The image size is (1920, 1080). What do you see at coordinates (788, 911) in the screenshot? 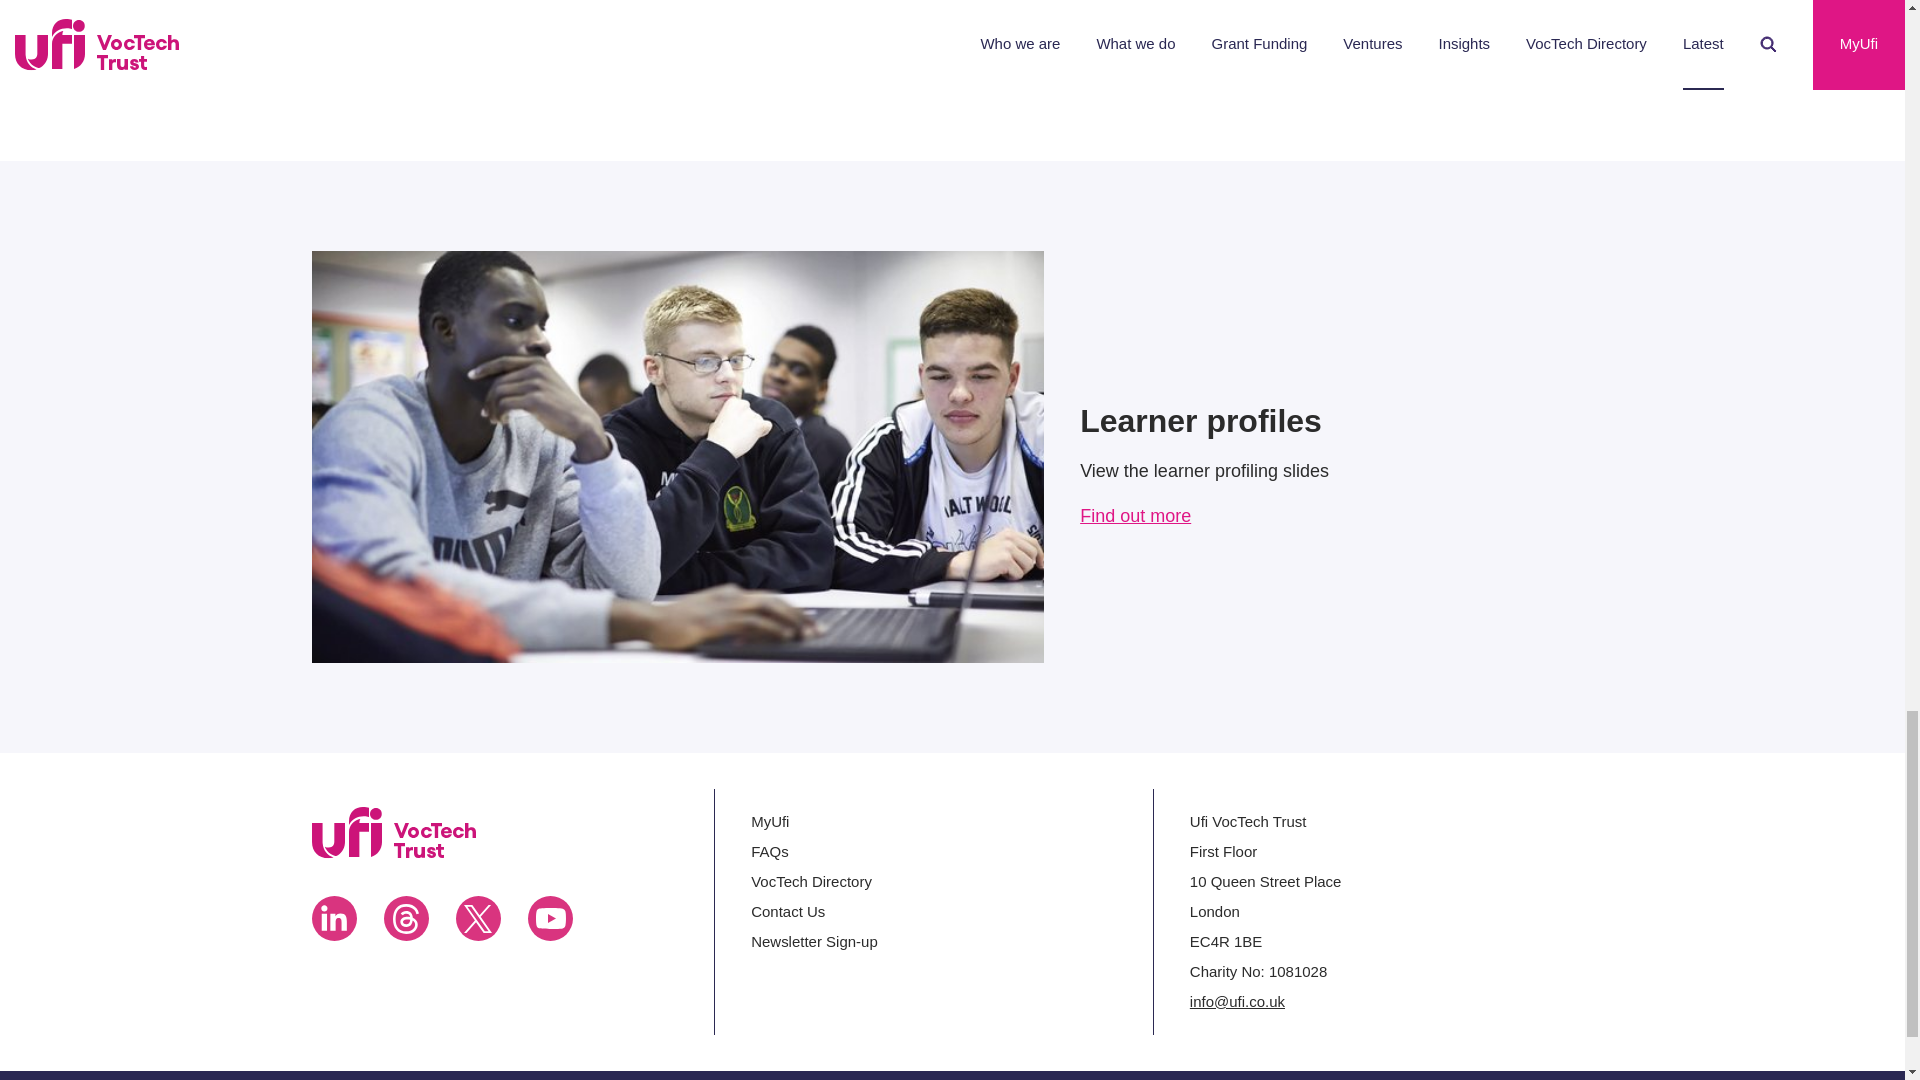
I see `Contact Us` at bounding box center [788, 911].